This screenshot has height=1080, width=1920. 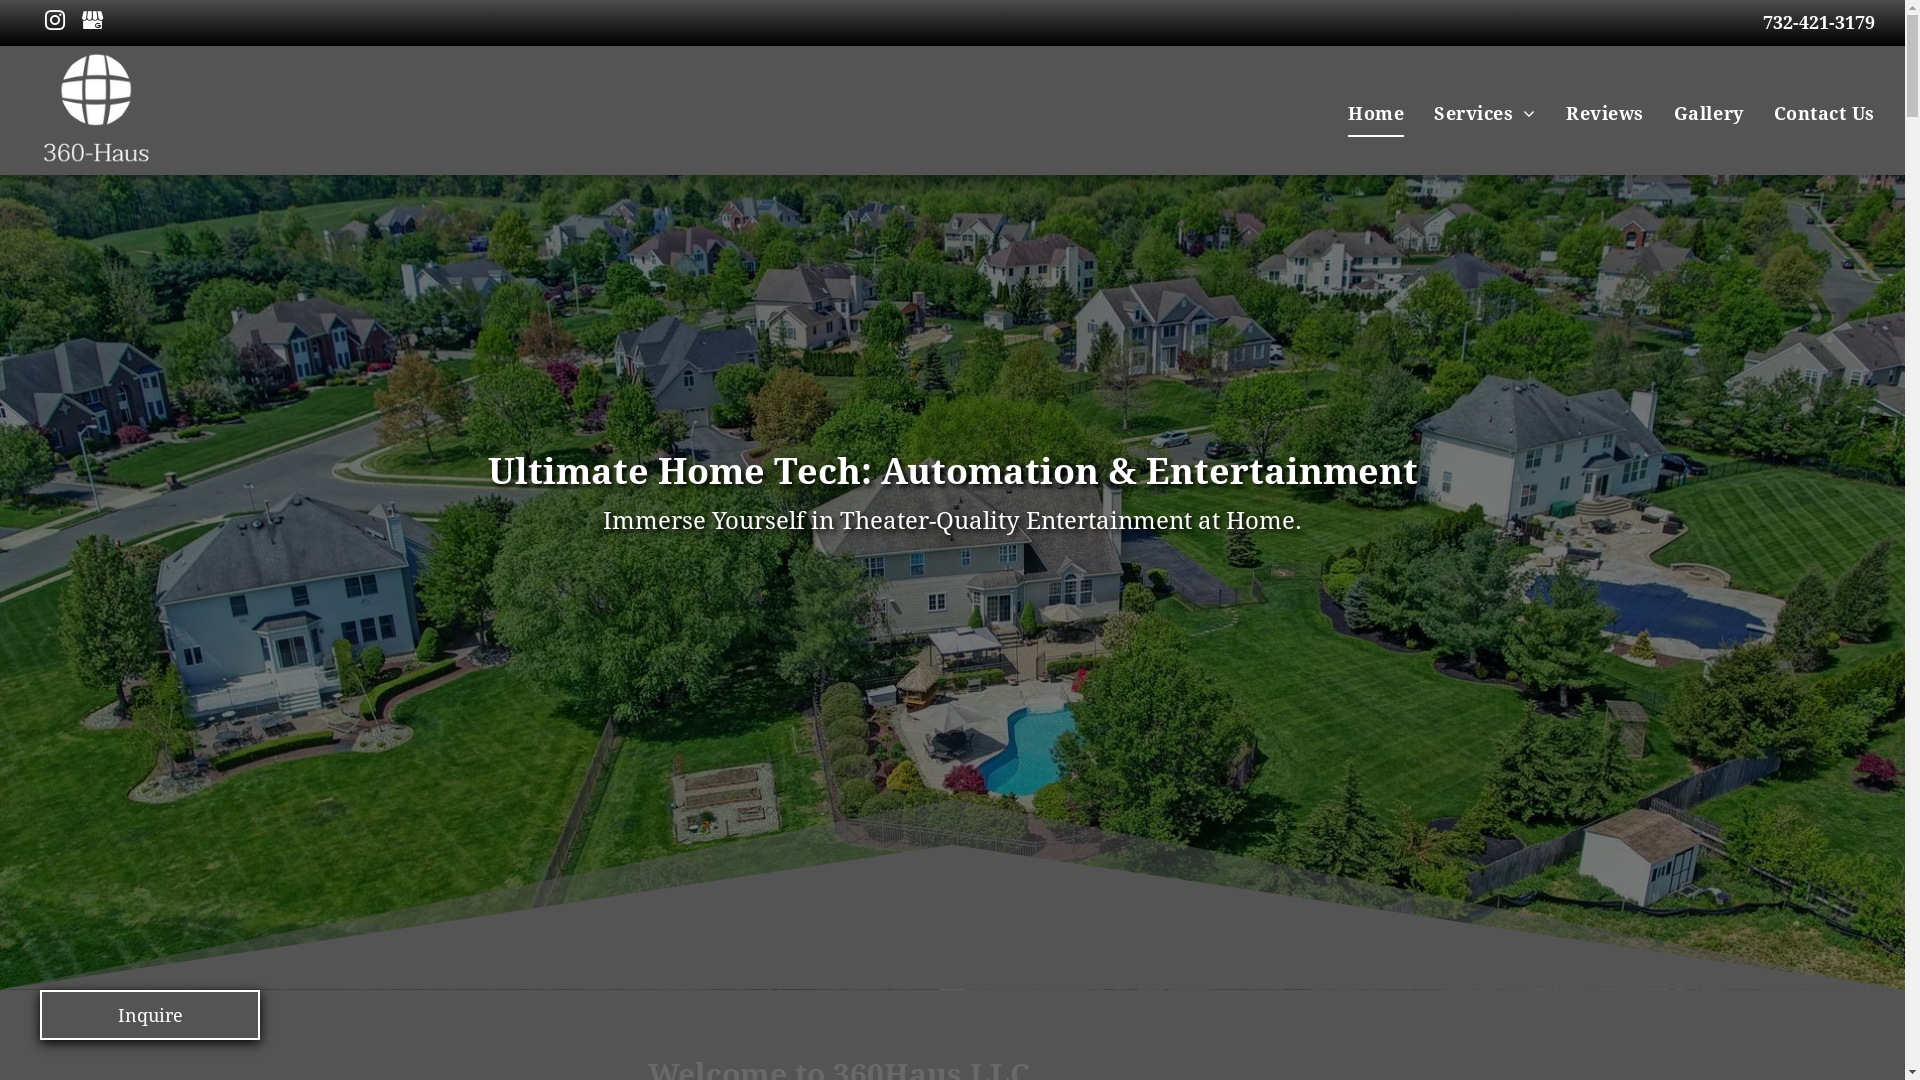 I want to click on Reviews, so click(x=1605, y=114).